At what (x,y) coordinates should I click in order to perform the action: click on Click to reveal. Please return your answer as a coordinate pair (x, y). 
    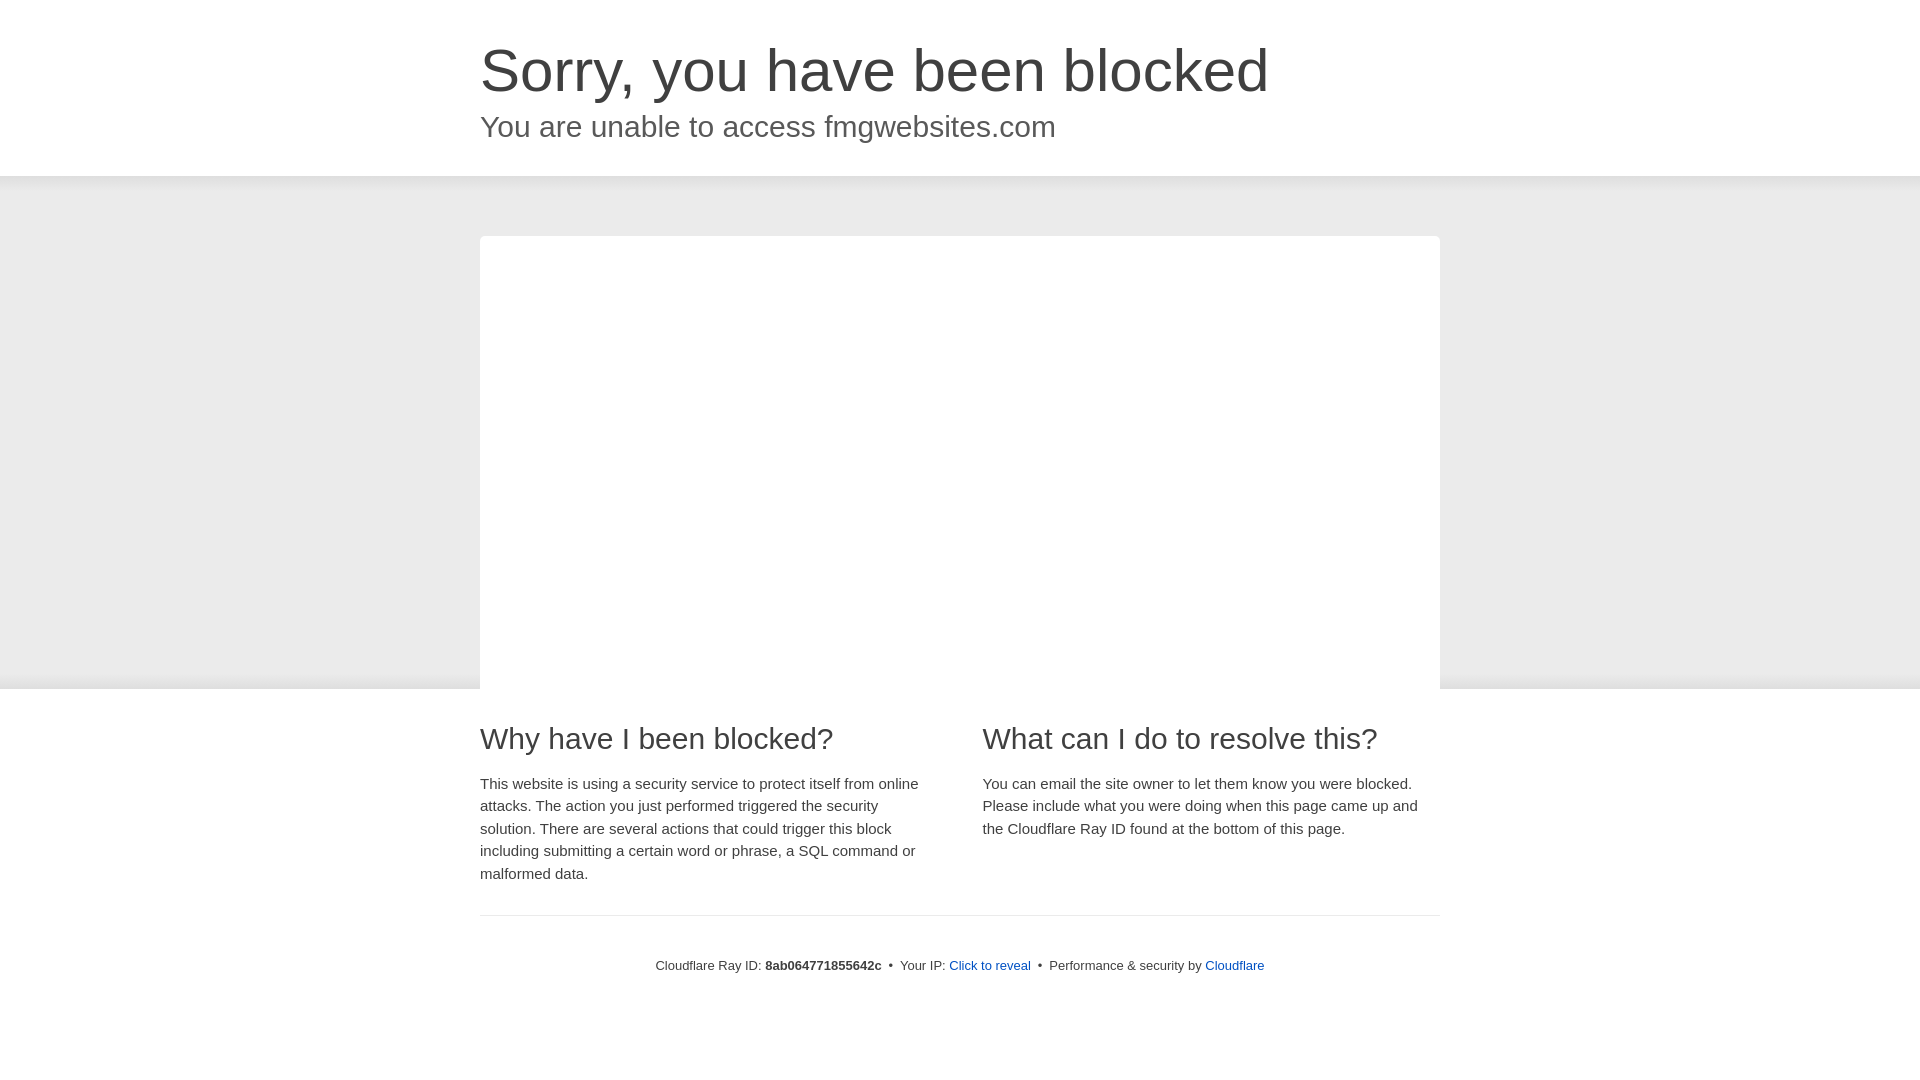
    Looking at the image, I should click on (990, 966).